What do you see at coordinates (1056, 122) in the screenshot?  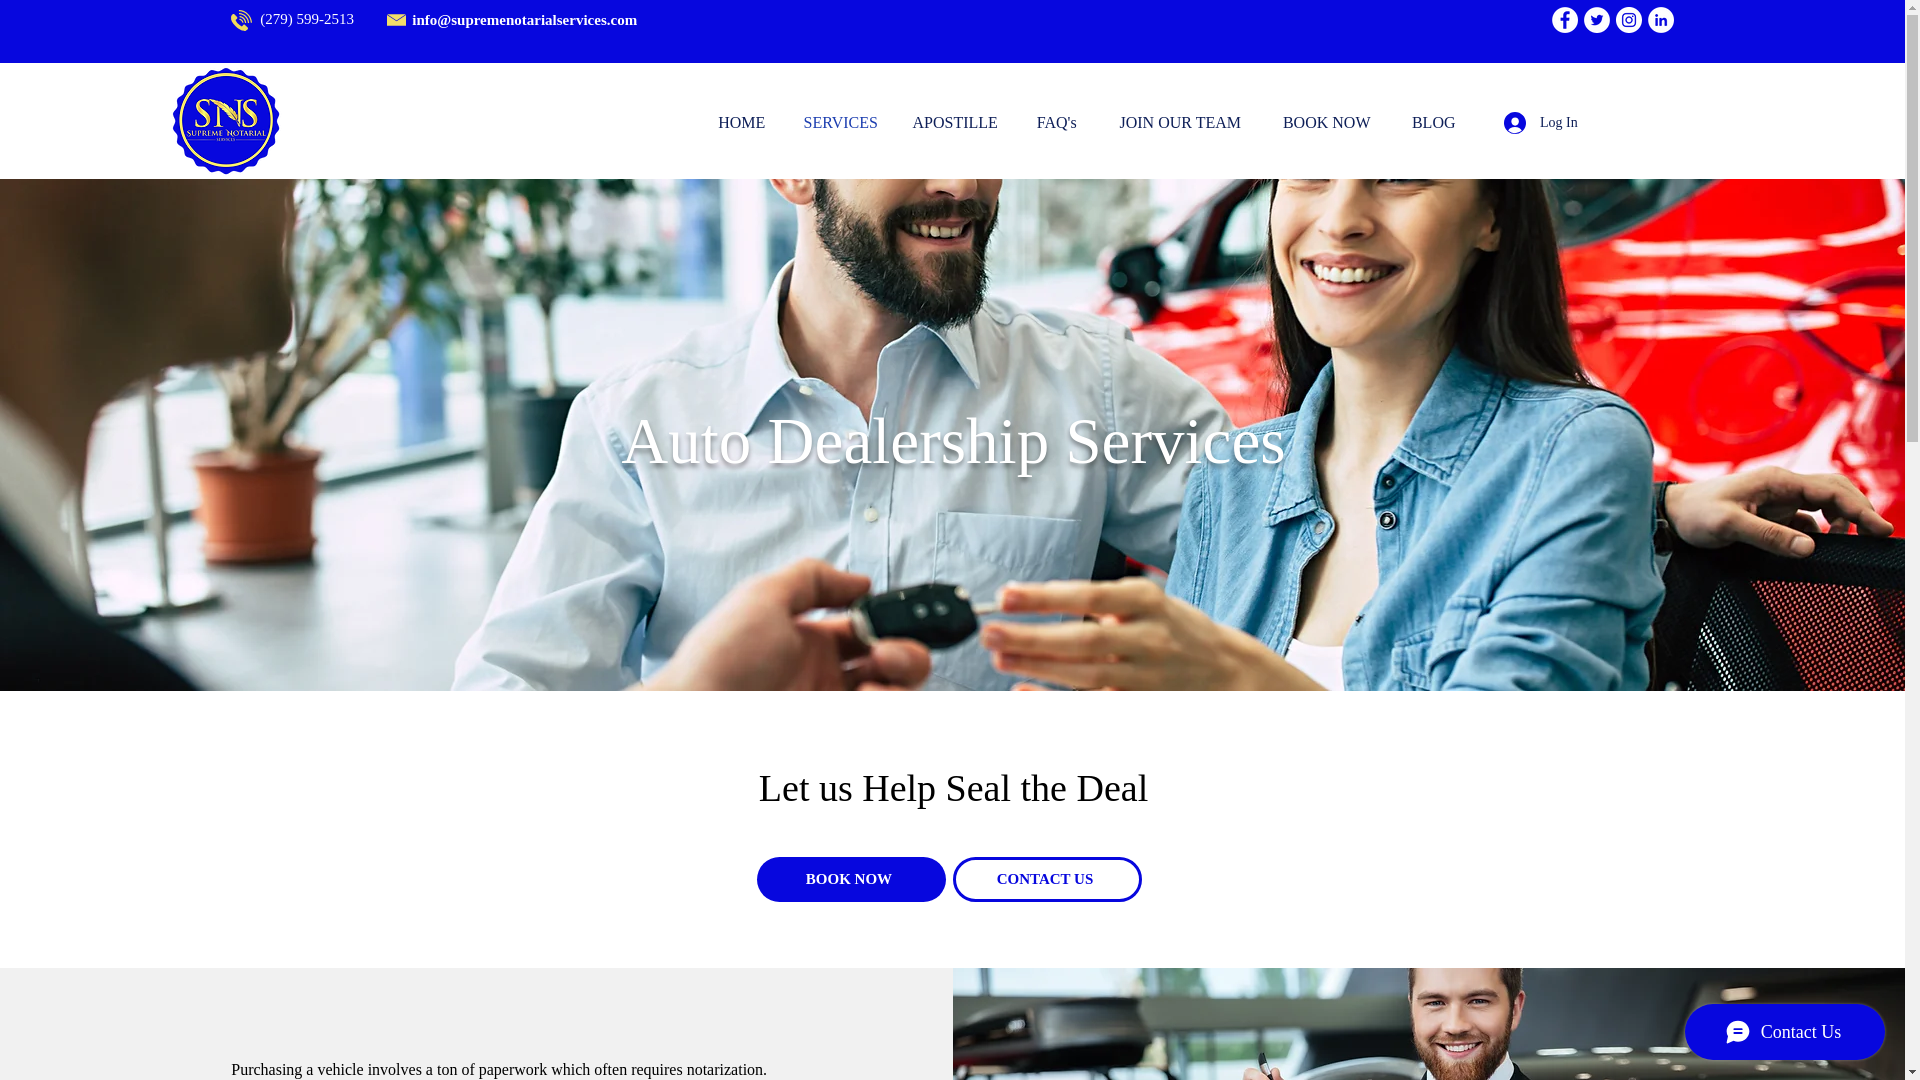 I see `FAQ's` at bounding box center [1056, 122].